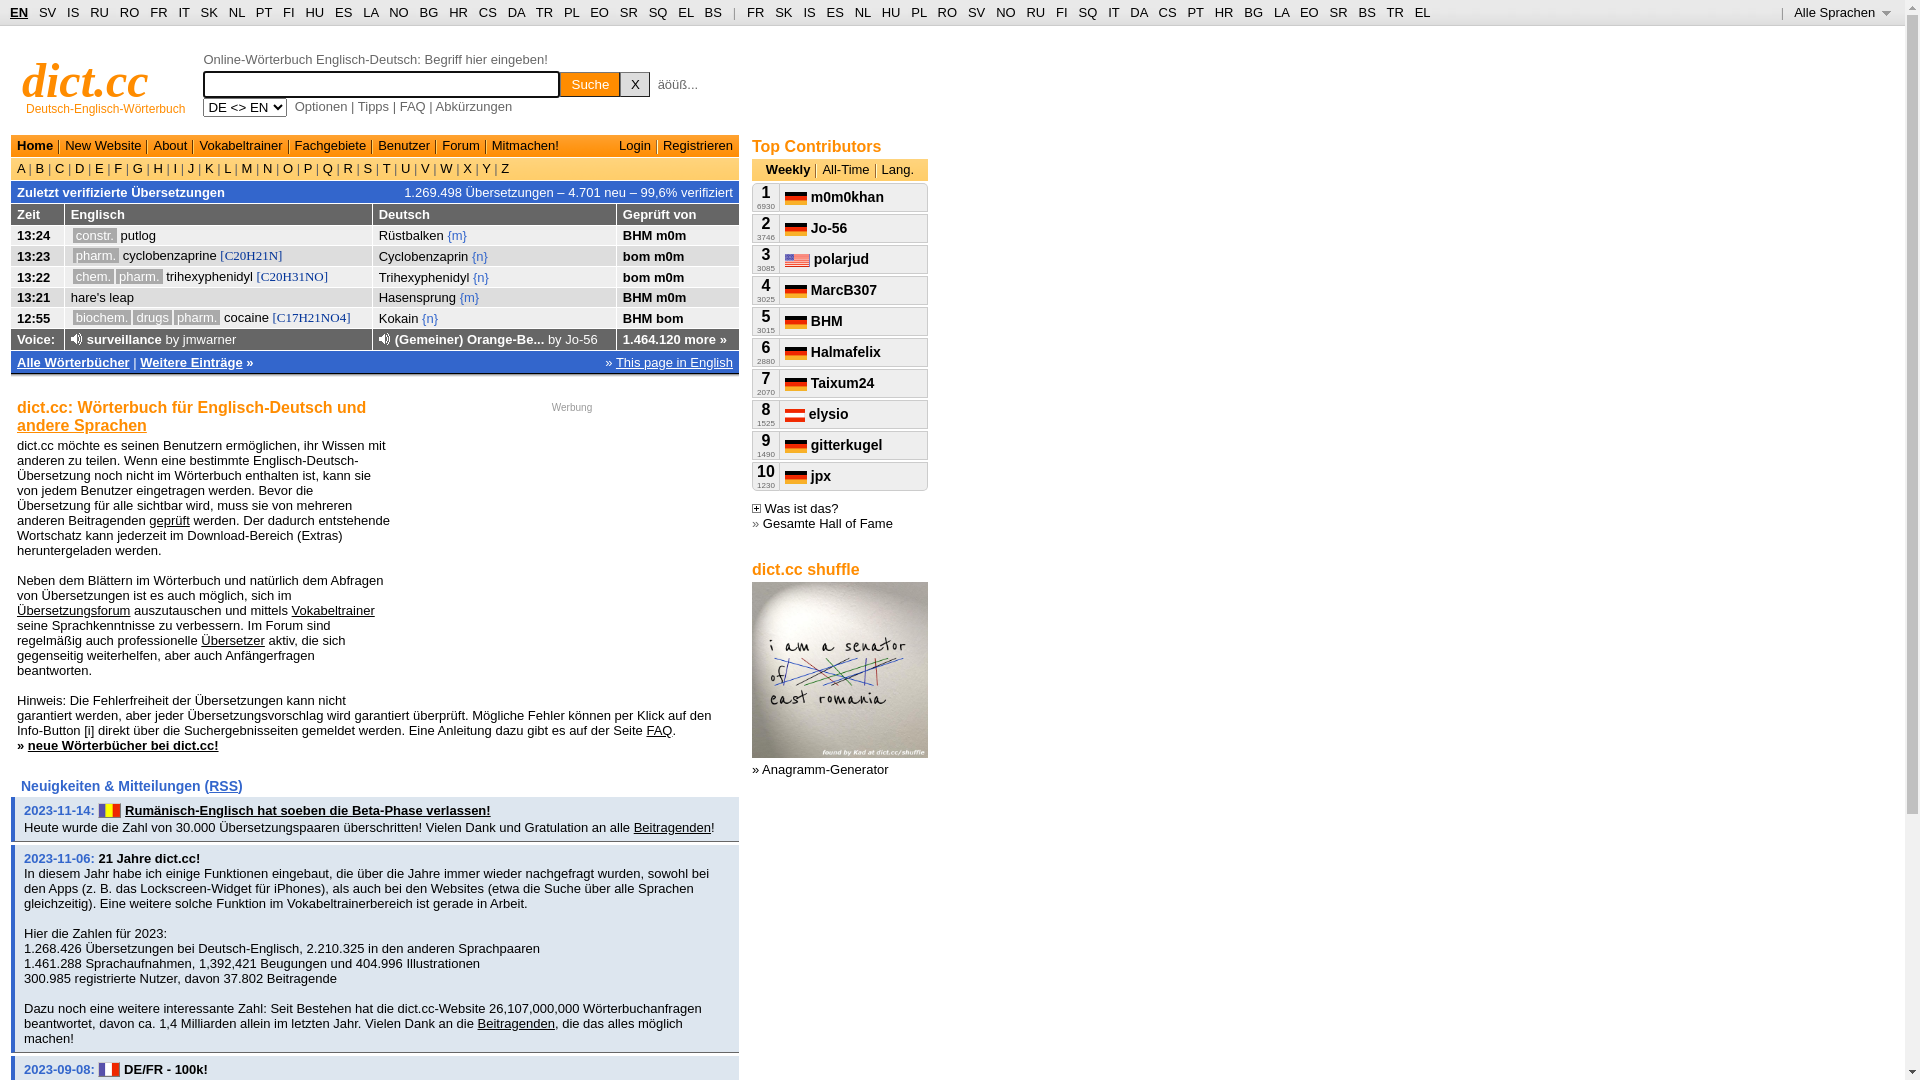  What do you see at coordinates (368, 168) in the screenshot?
I see `S` at bounding box center [368, 168].